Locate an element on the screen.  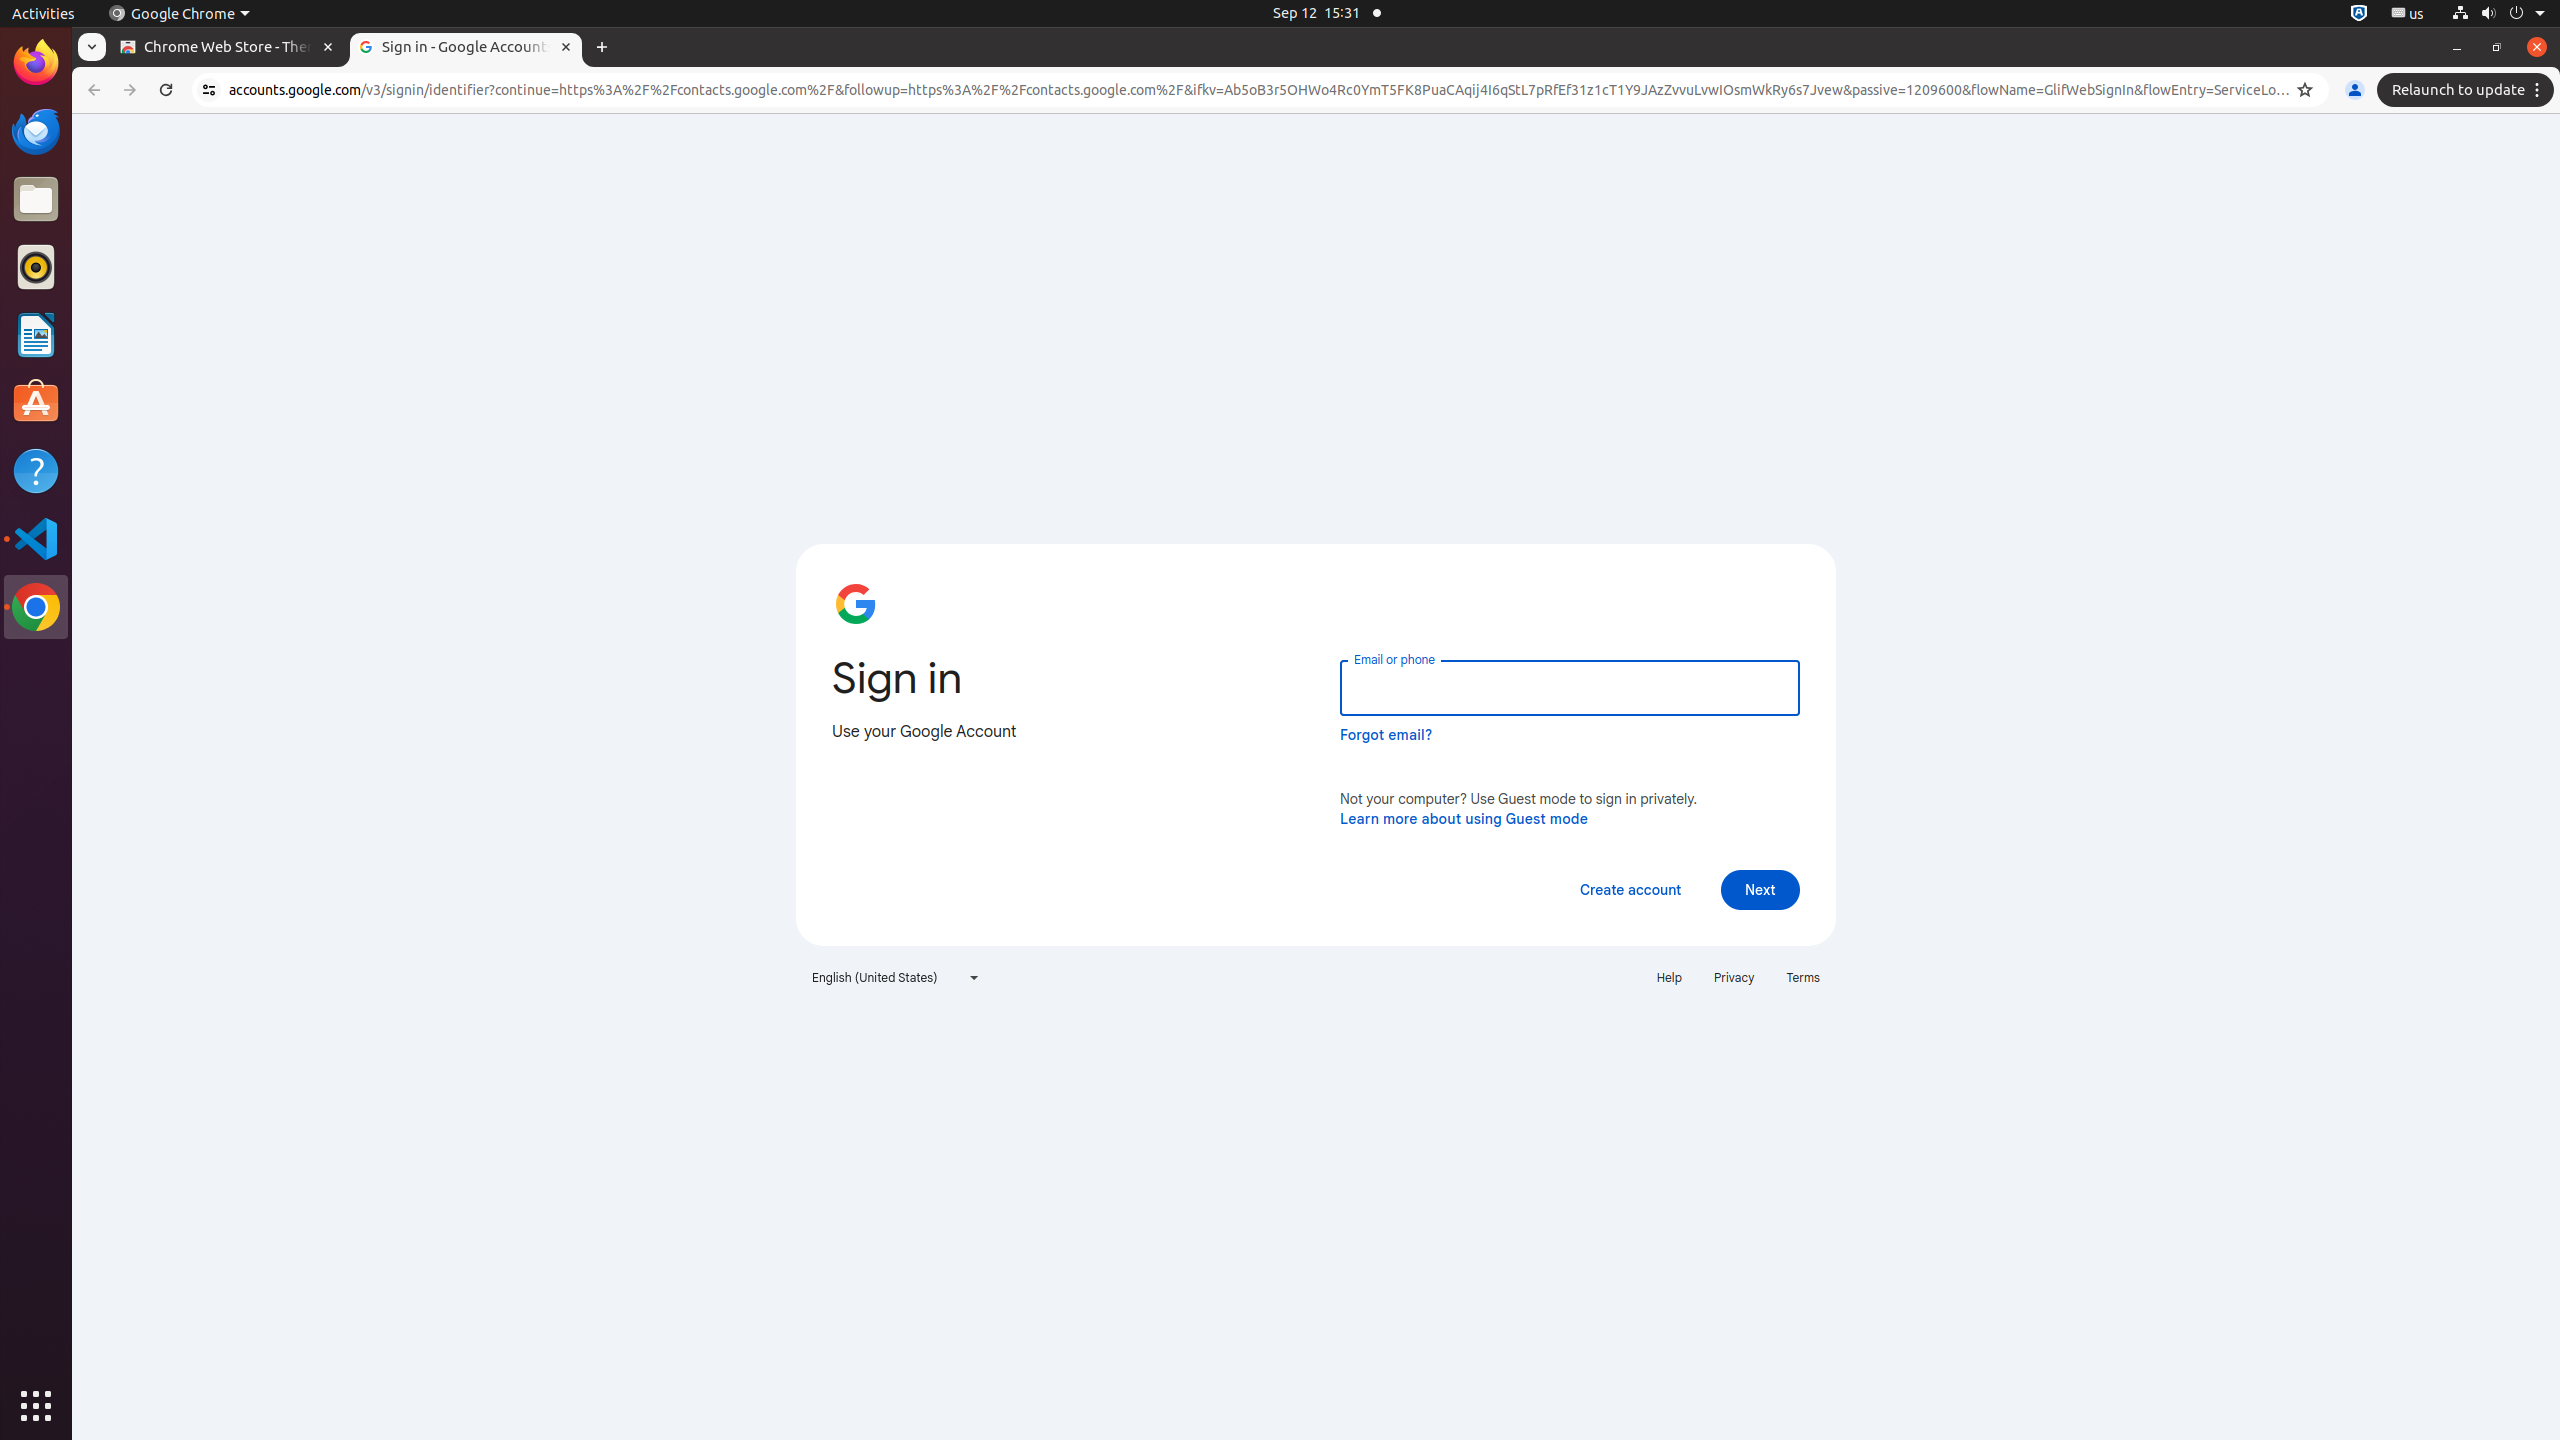
Files is located at coordinates (36, 200).